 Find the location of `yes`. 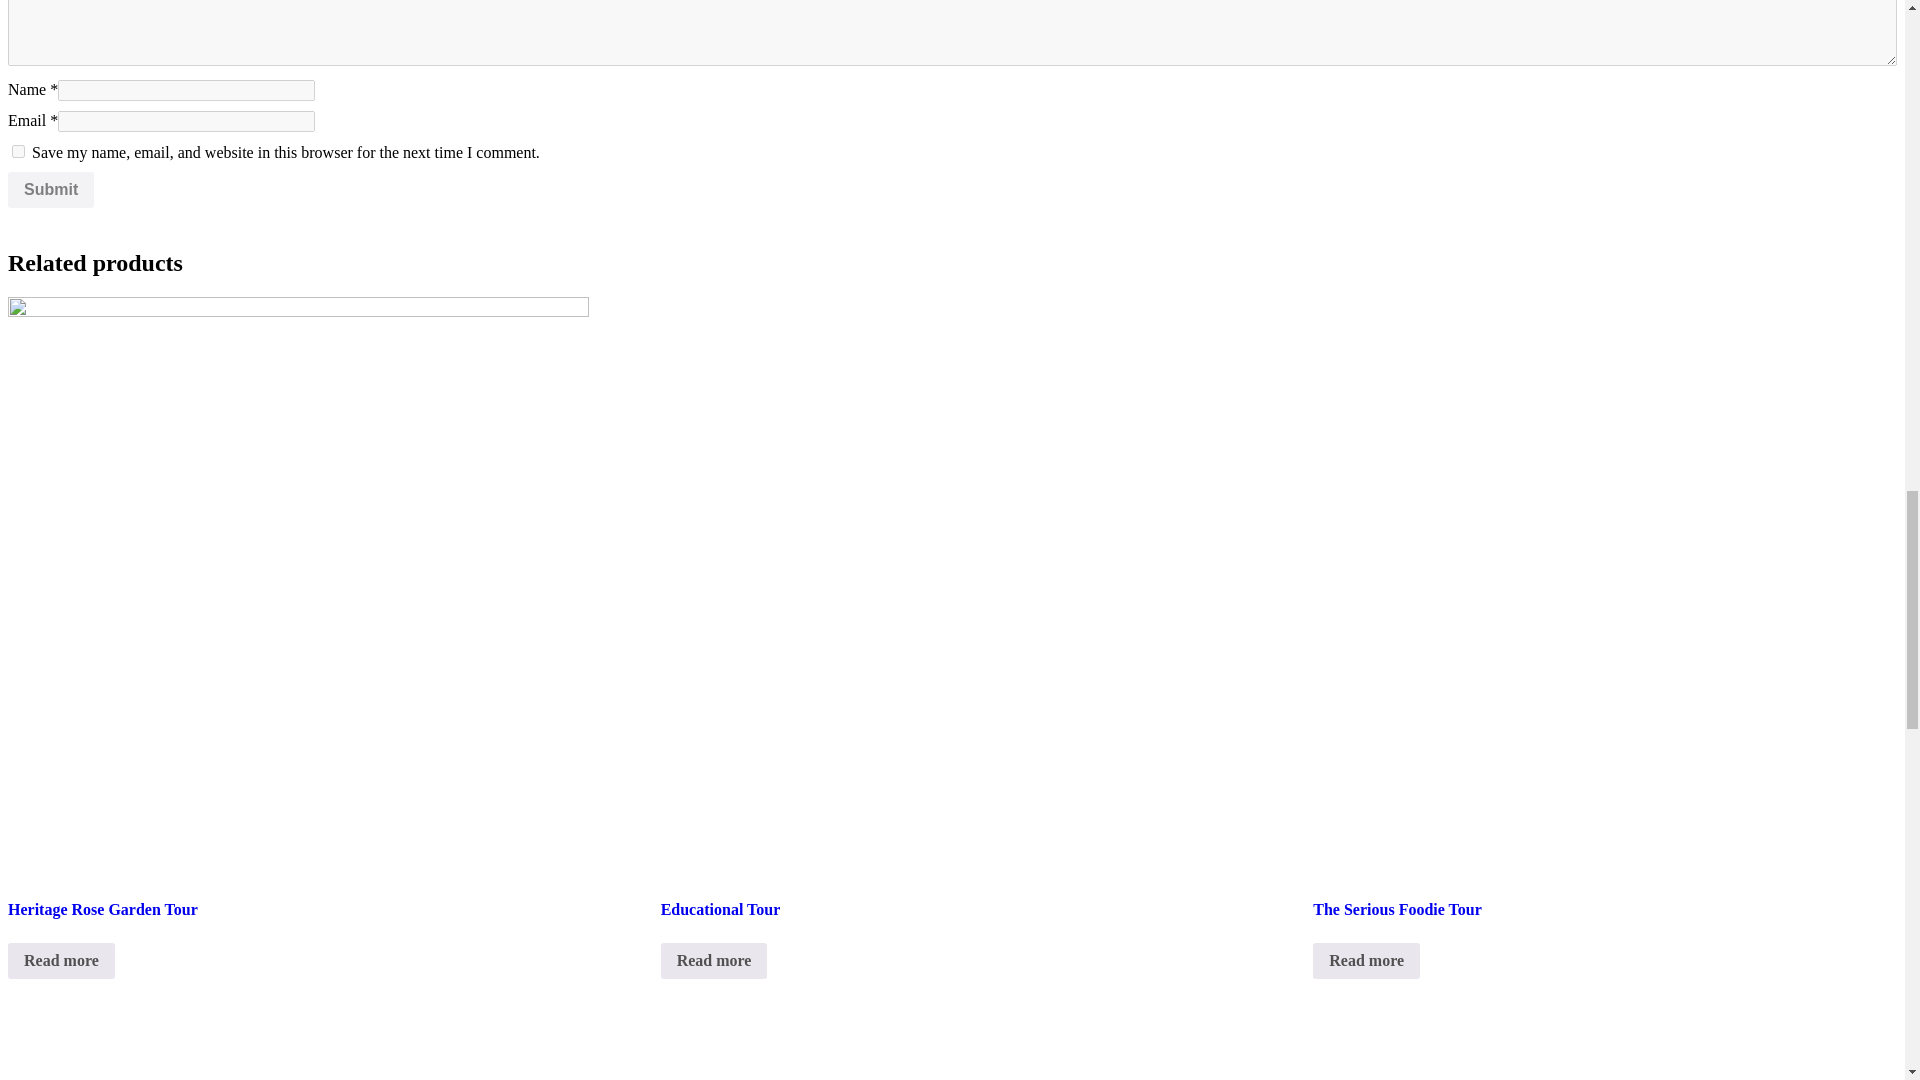

yes is located at coordinates (18, 150).